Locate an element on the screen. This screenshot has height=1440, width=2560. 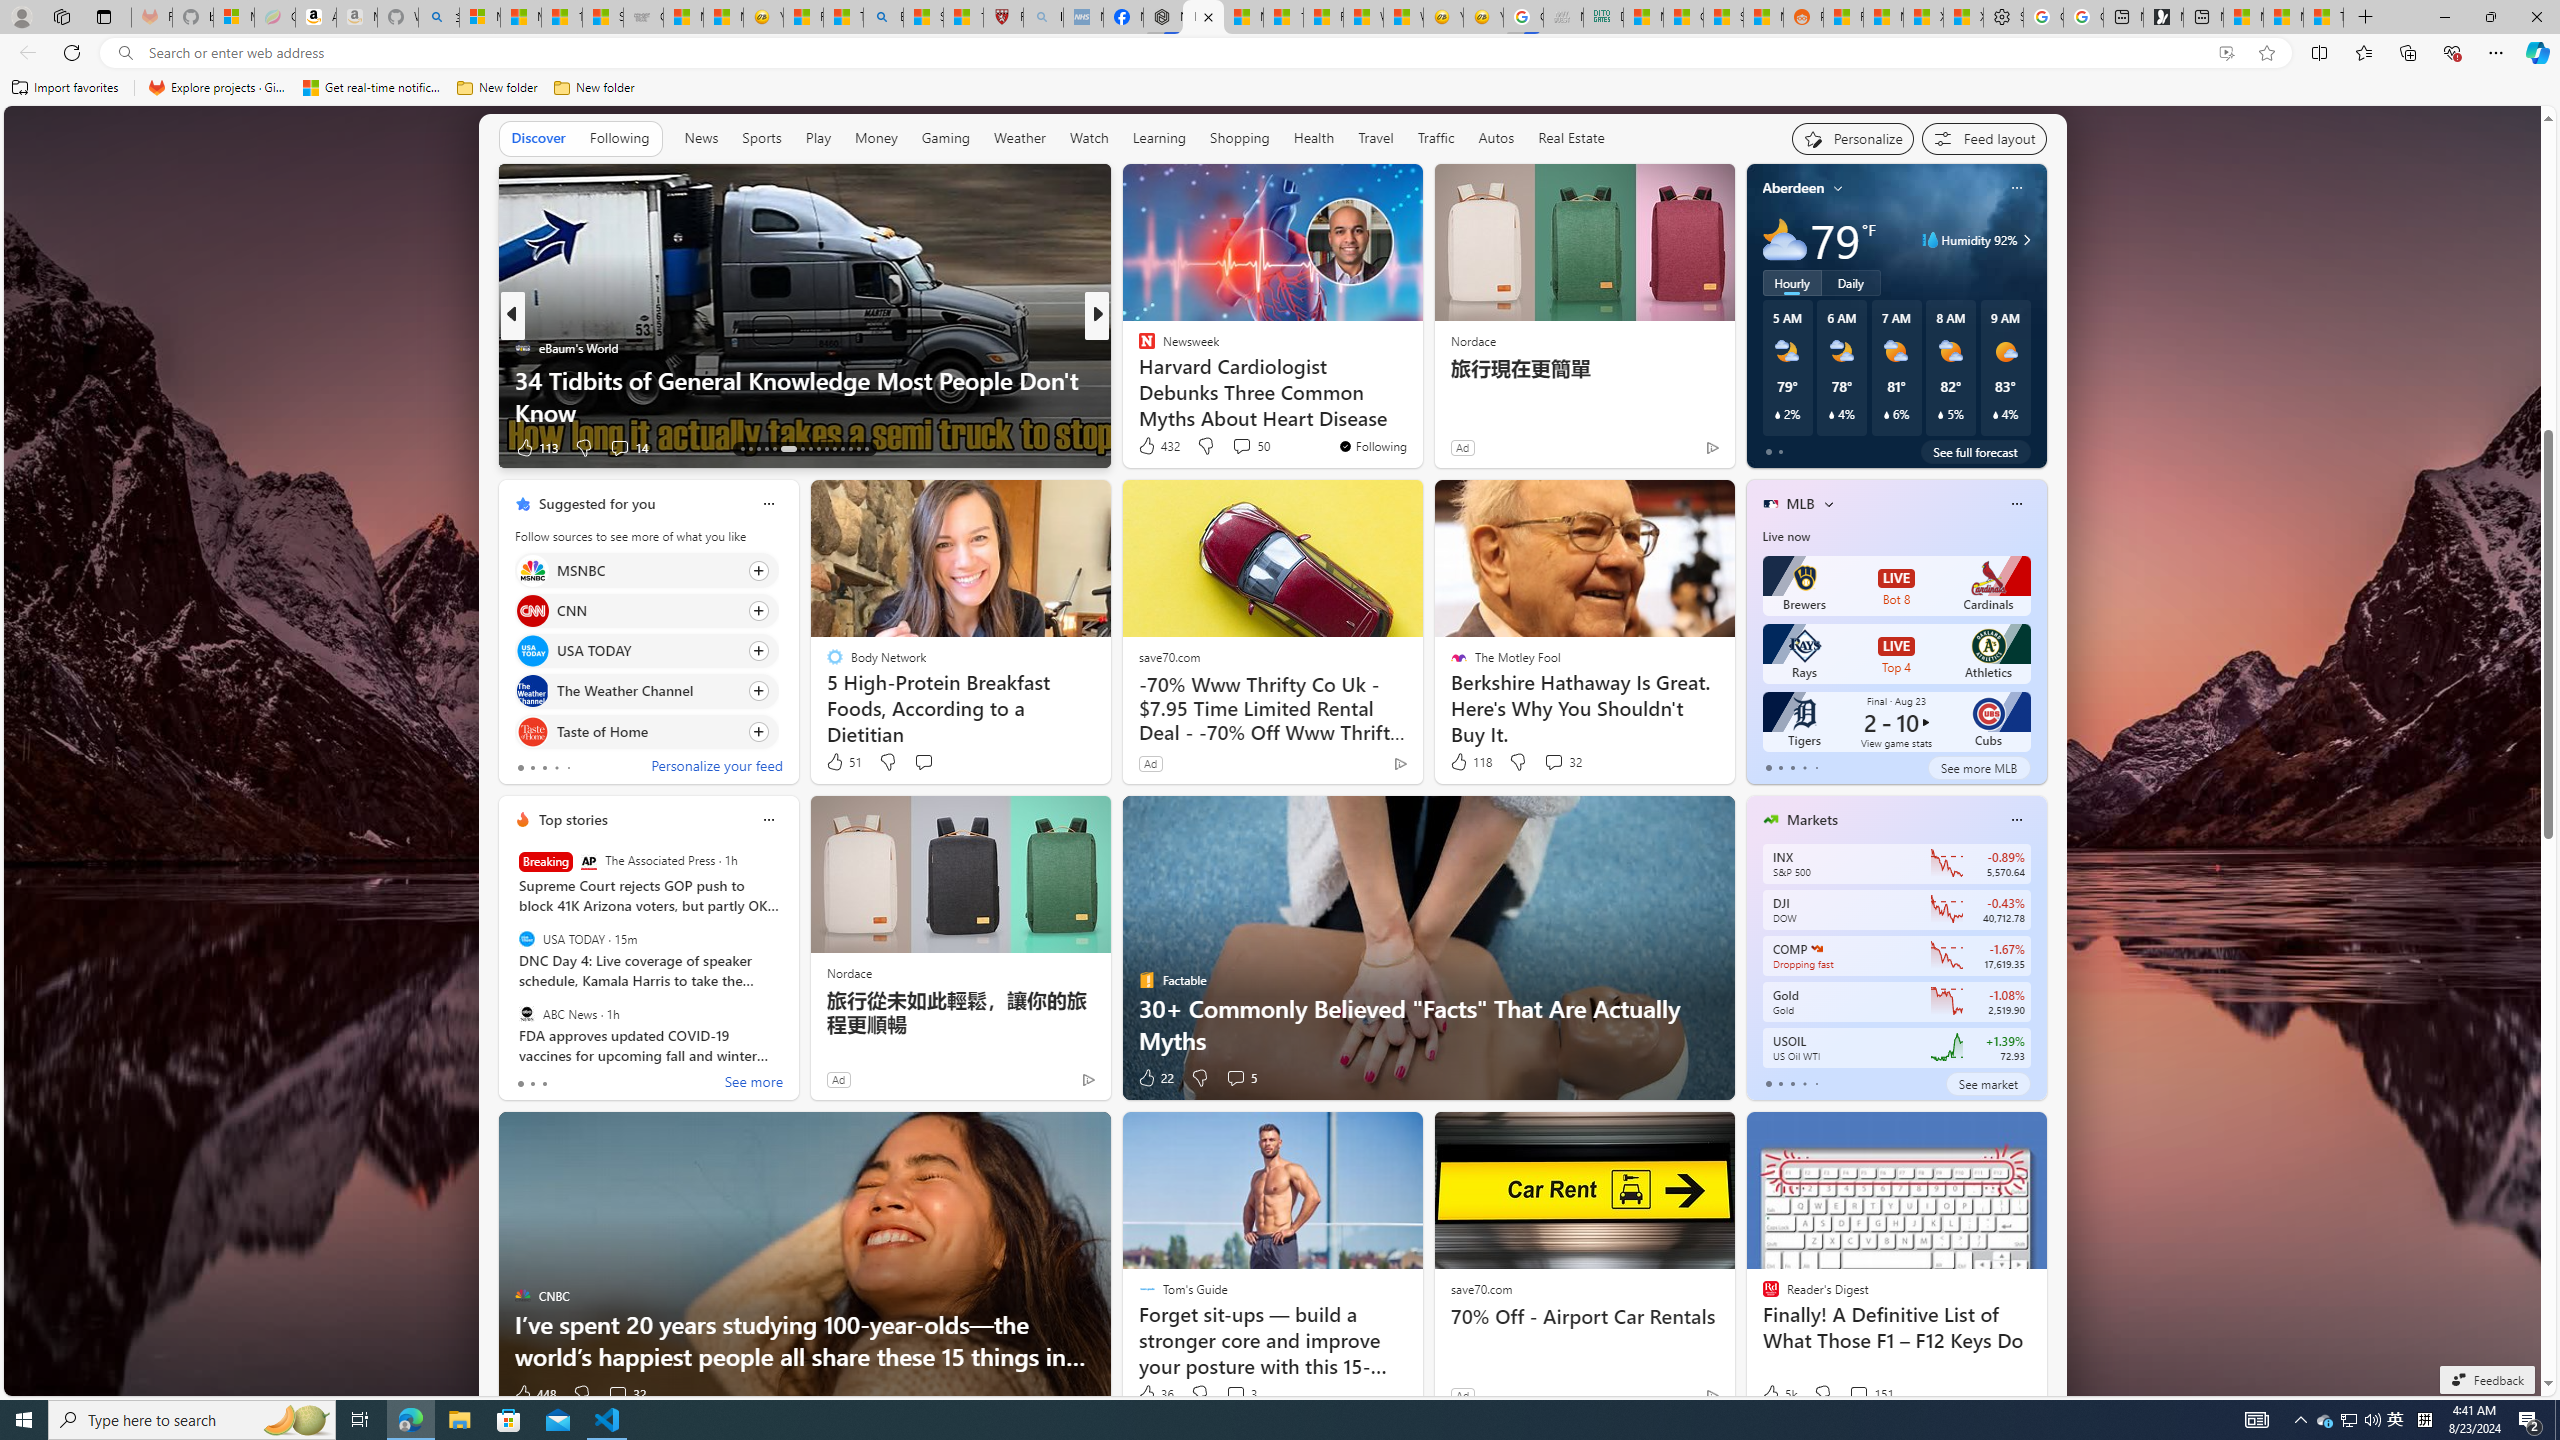
Sports is located at coordinates (761, 139).